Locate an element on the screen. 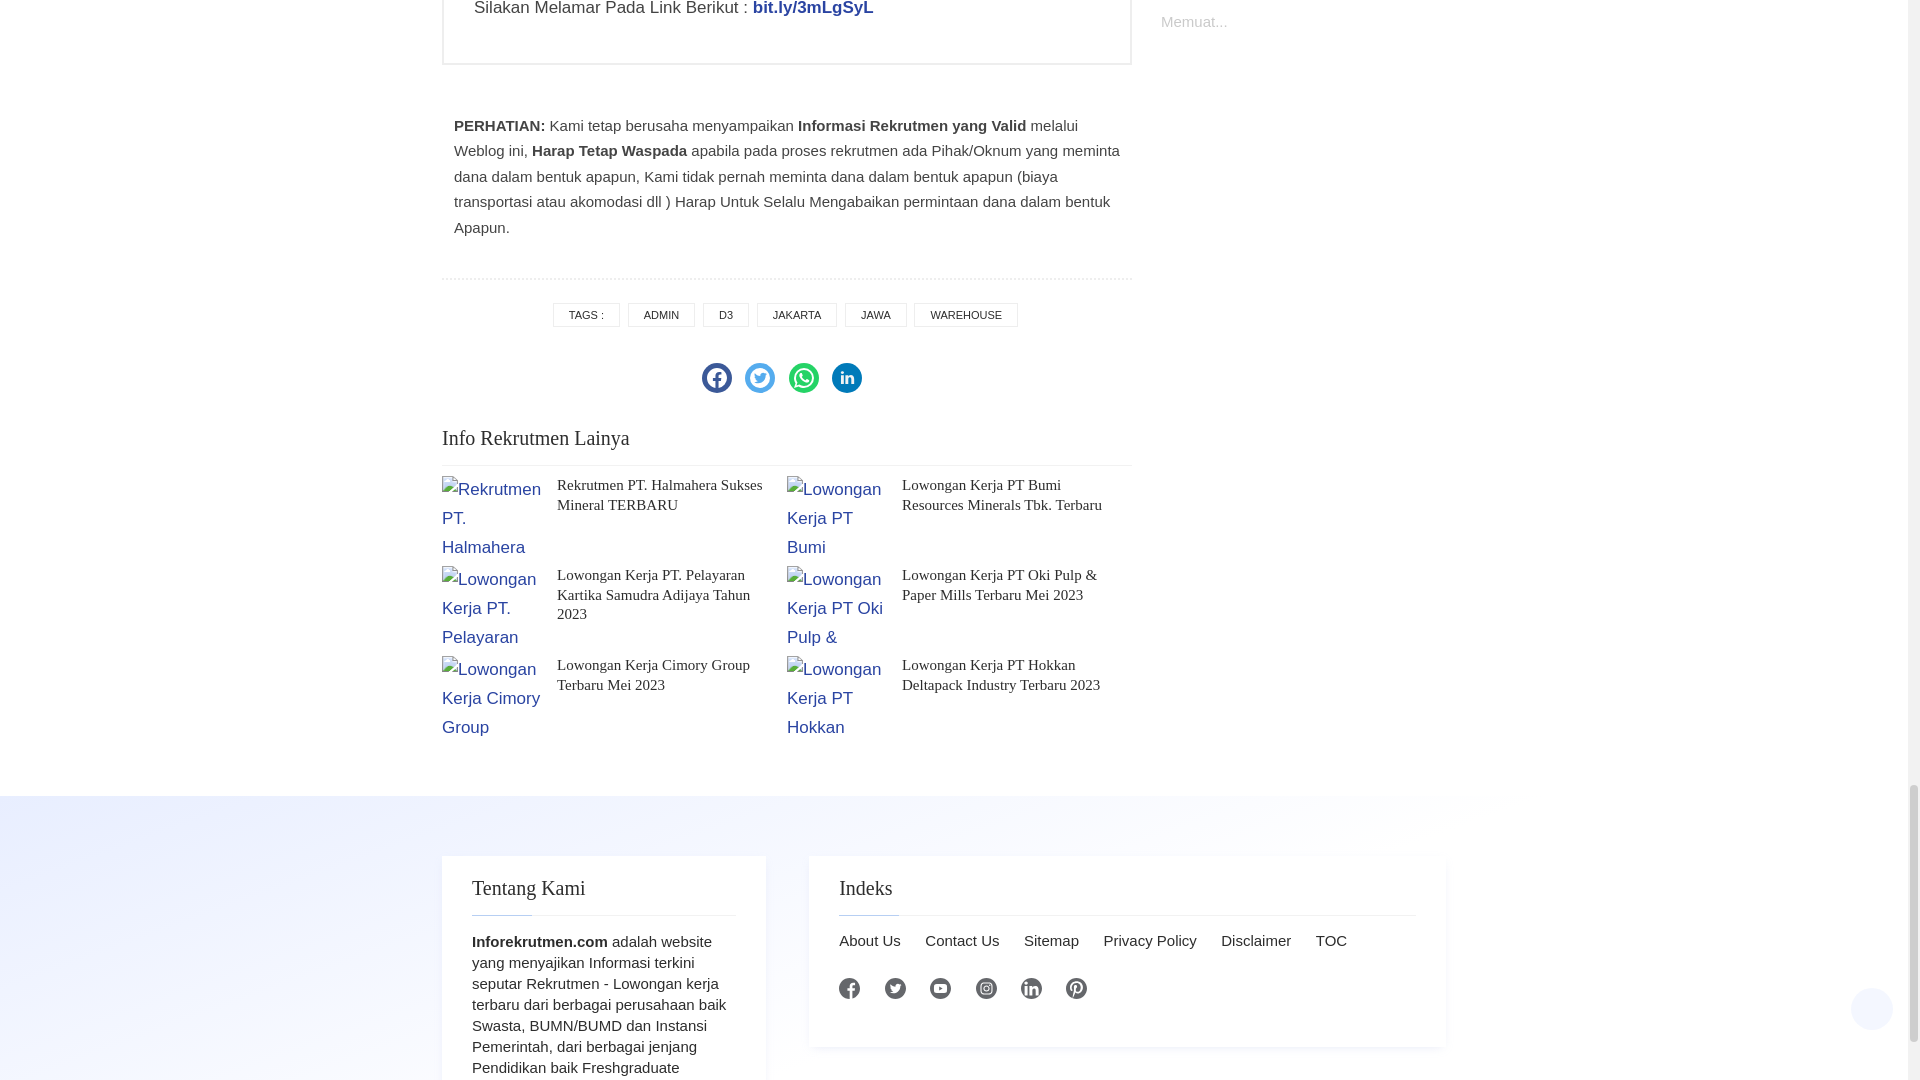  Rekrutmen PT. Halmahera Sukses Mineral TERBARU is located at coordinates (672, 496).